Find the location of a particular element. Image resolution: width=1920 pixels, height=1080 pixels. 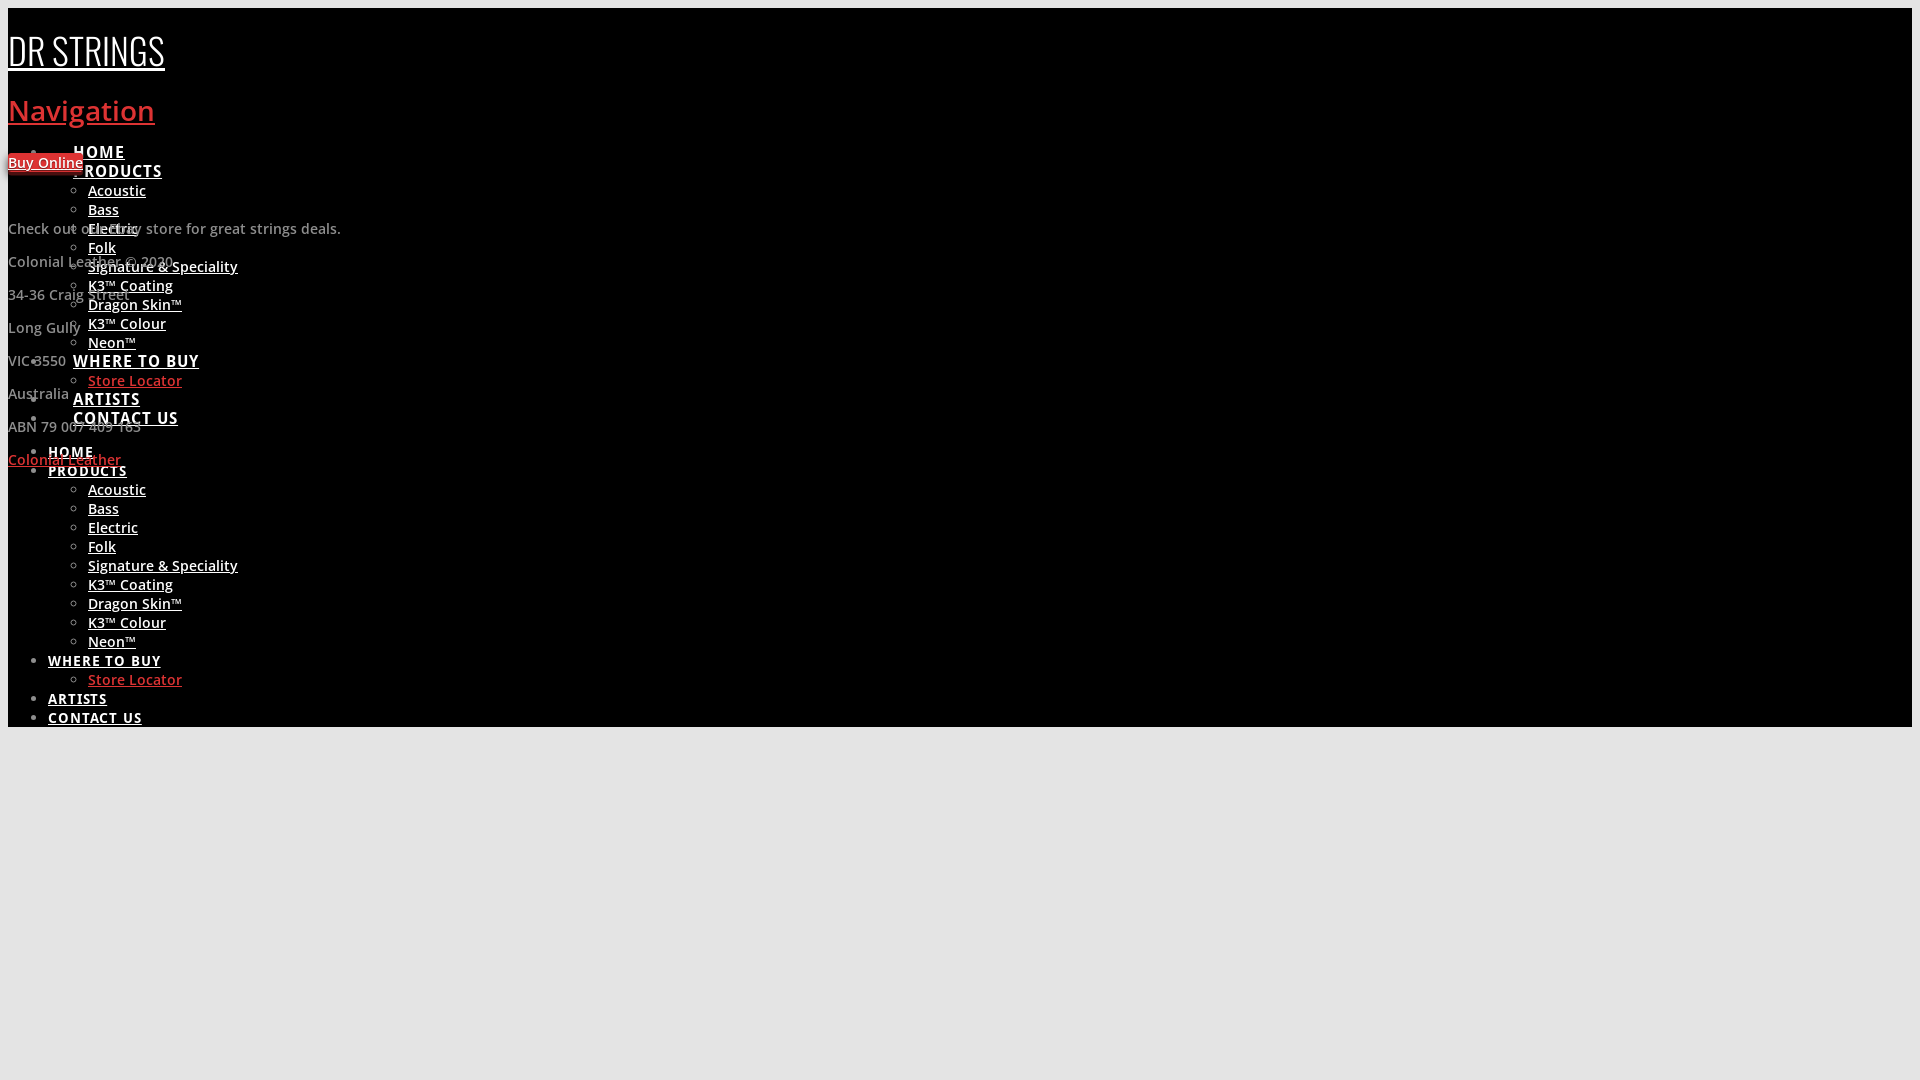

Navigation is located at coordinates (82, 110).